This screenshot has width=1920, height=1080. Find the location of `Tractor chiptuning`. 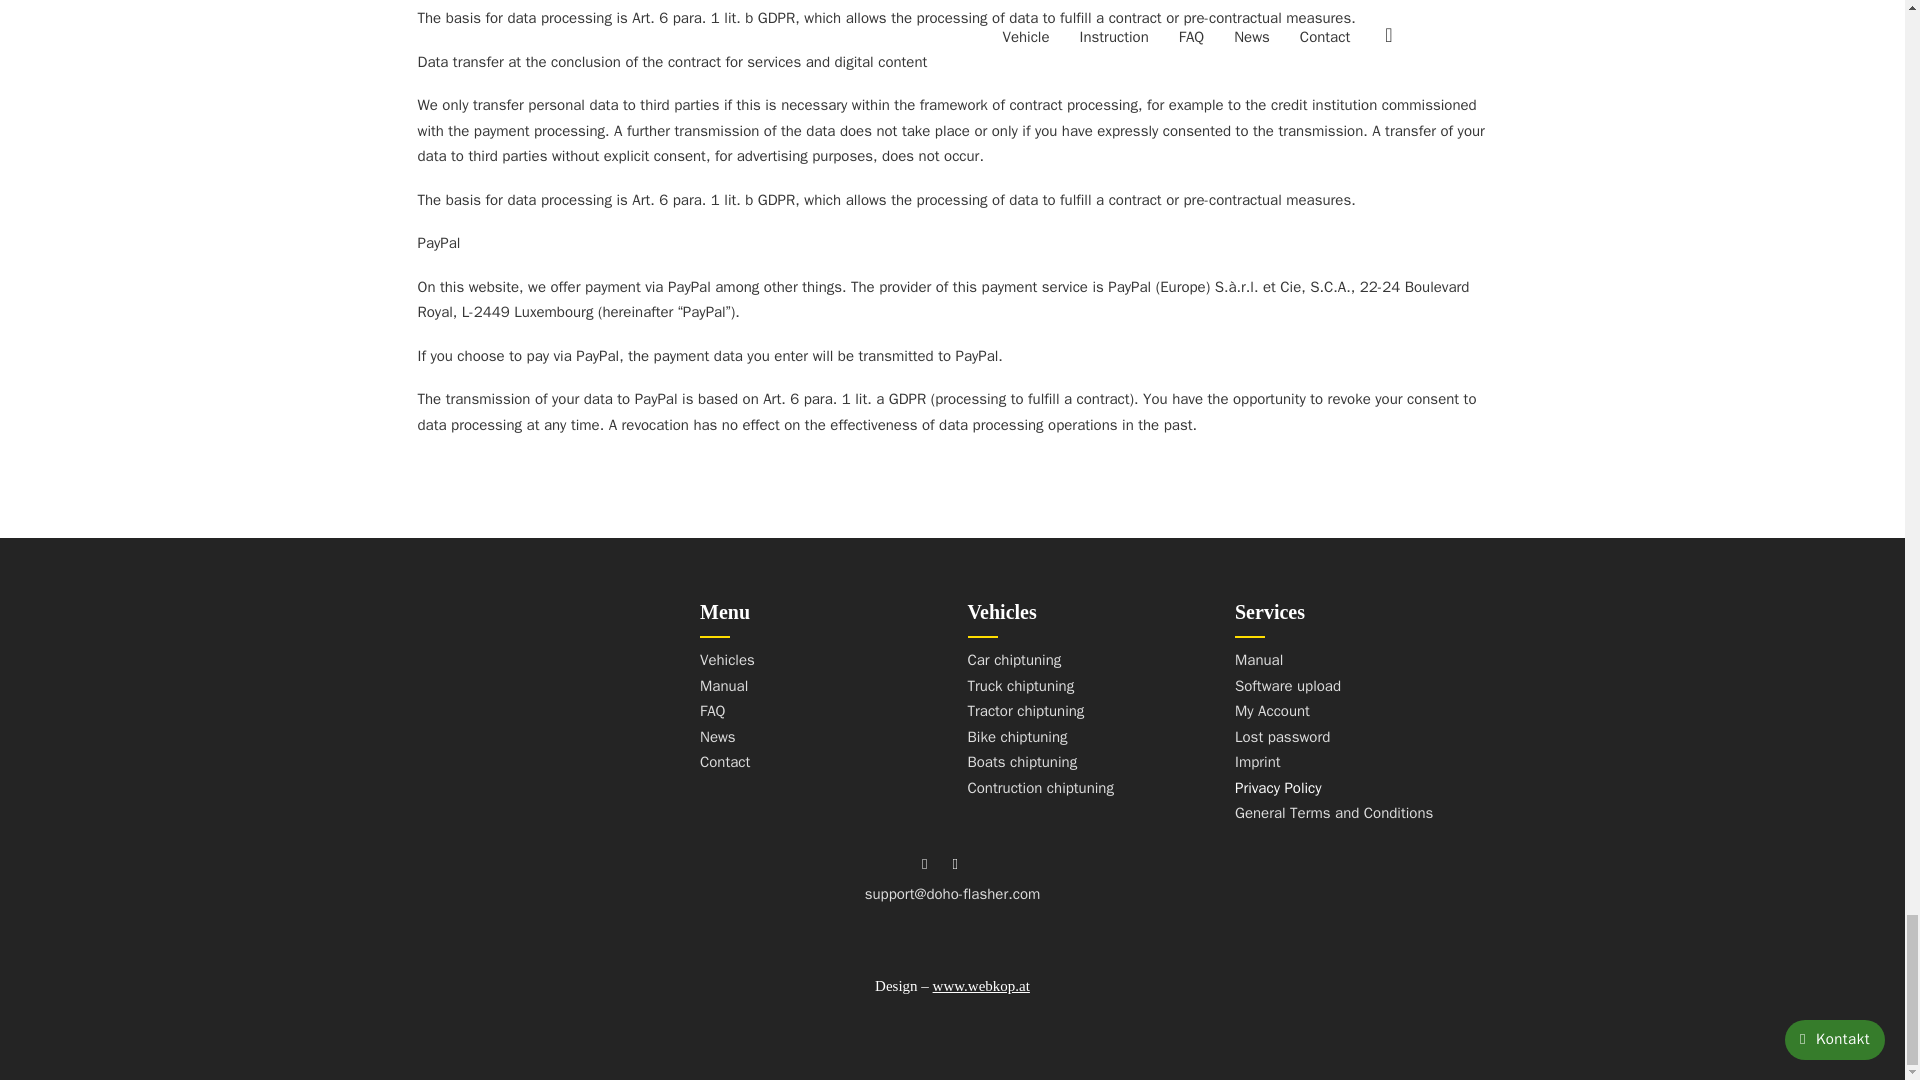

Tractor chiptuning is located at coordinates (1040, 711).